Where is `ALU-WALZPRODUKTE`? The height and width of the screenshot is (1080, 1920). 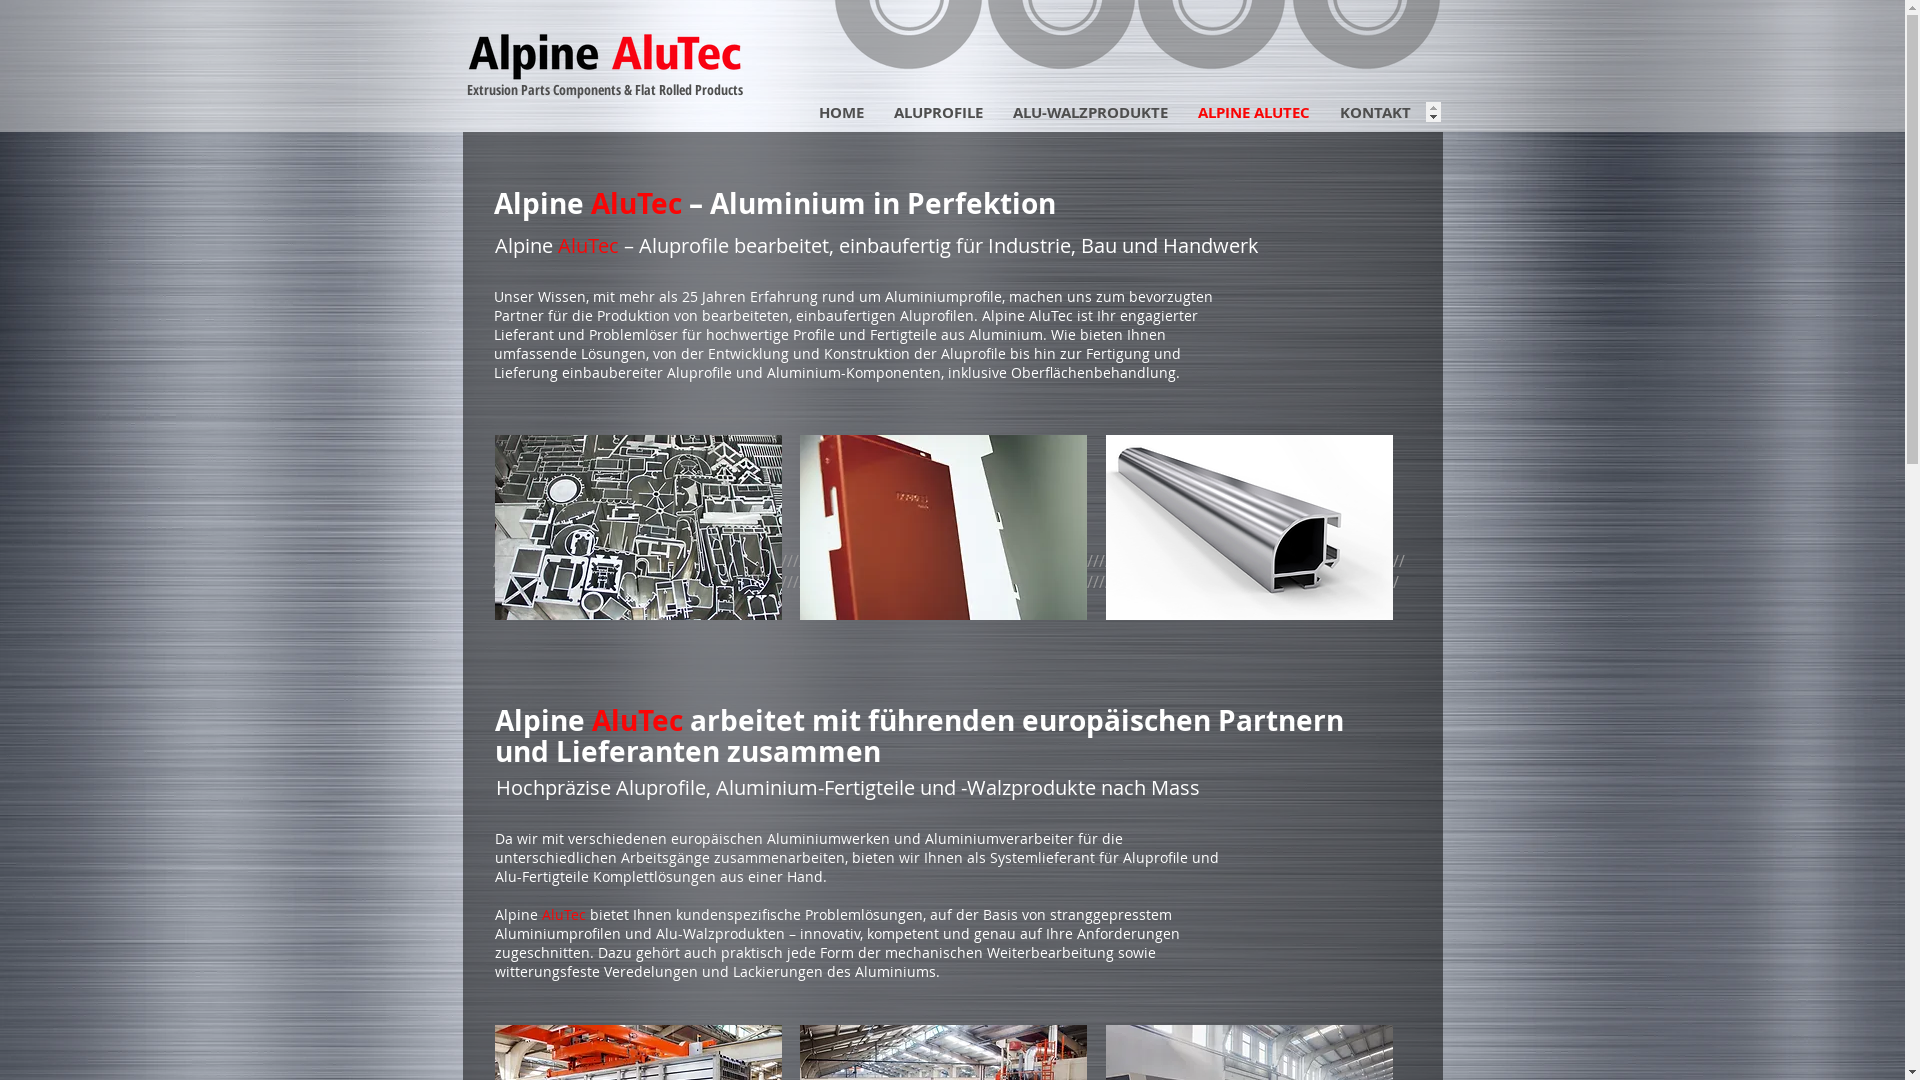 ALU-WALZPRODUKTE is located at coordinates (1090, 112).